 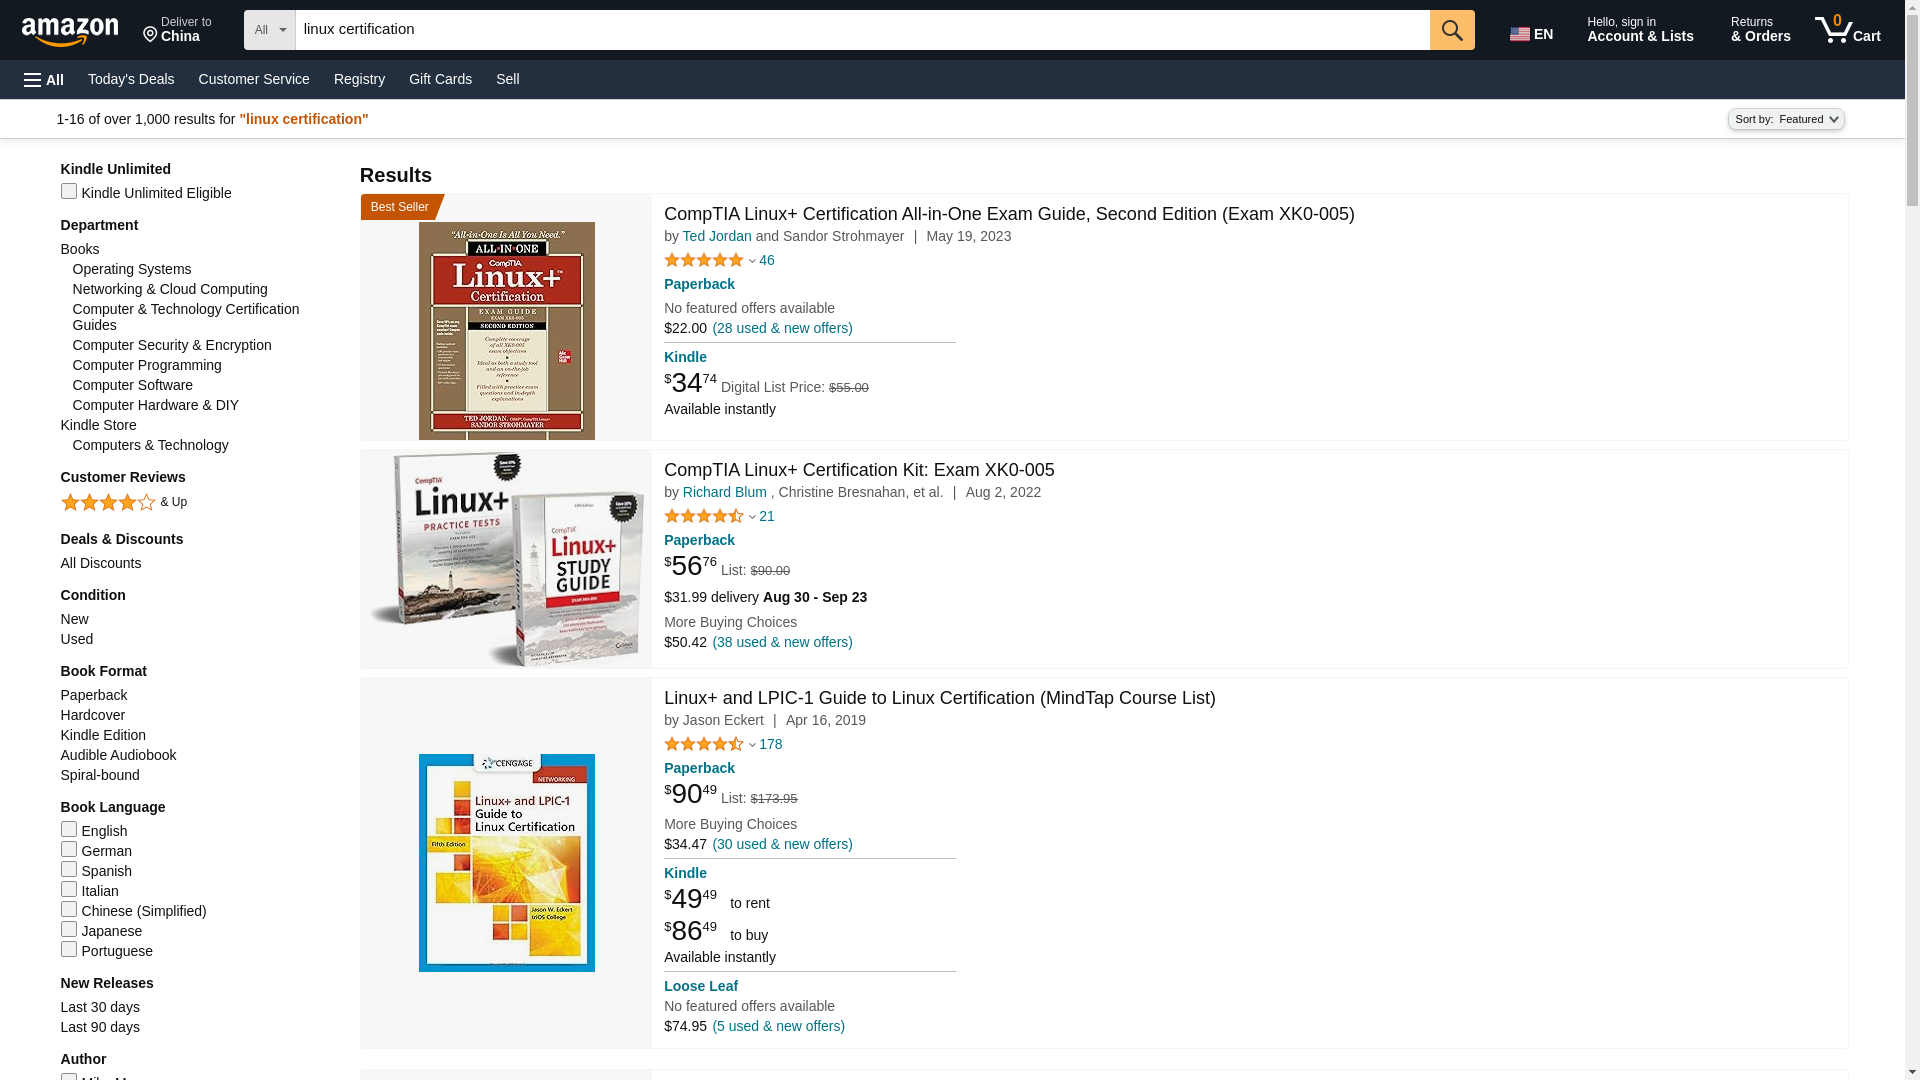 I want to click on 21, so click(x=44, y=80).